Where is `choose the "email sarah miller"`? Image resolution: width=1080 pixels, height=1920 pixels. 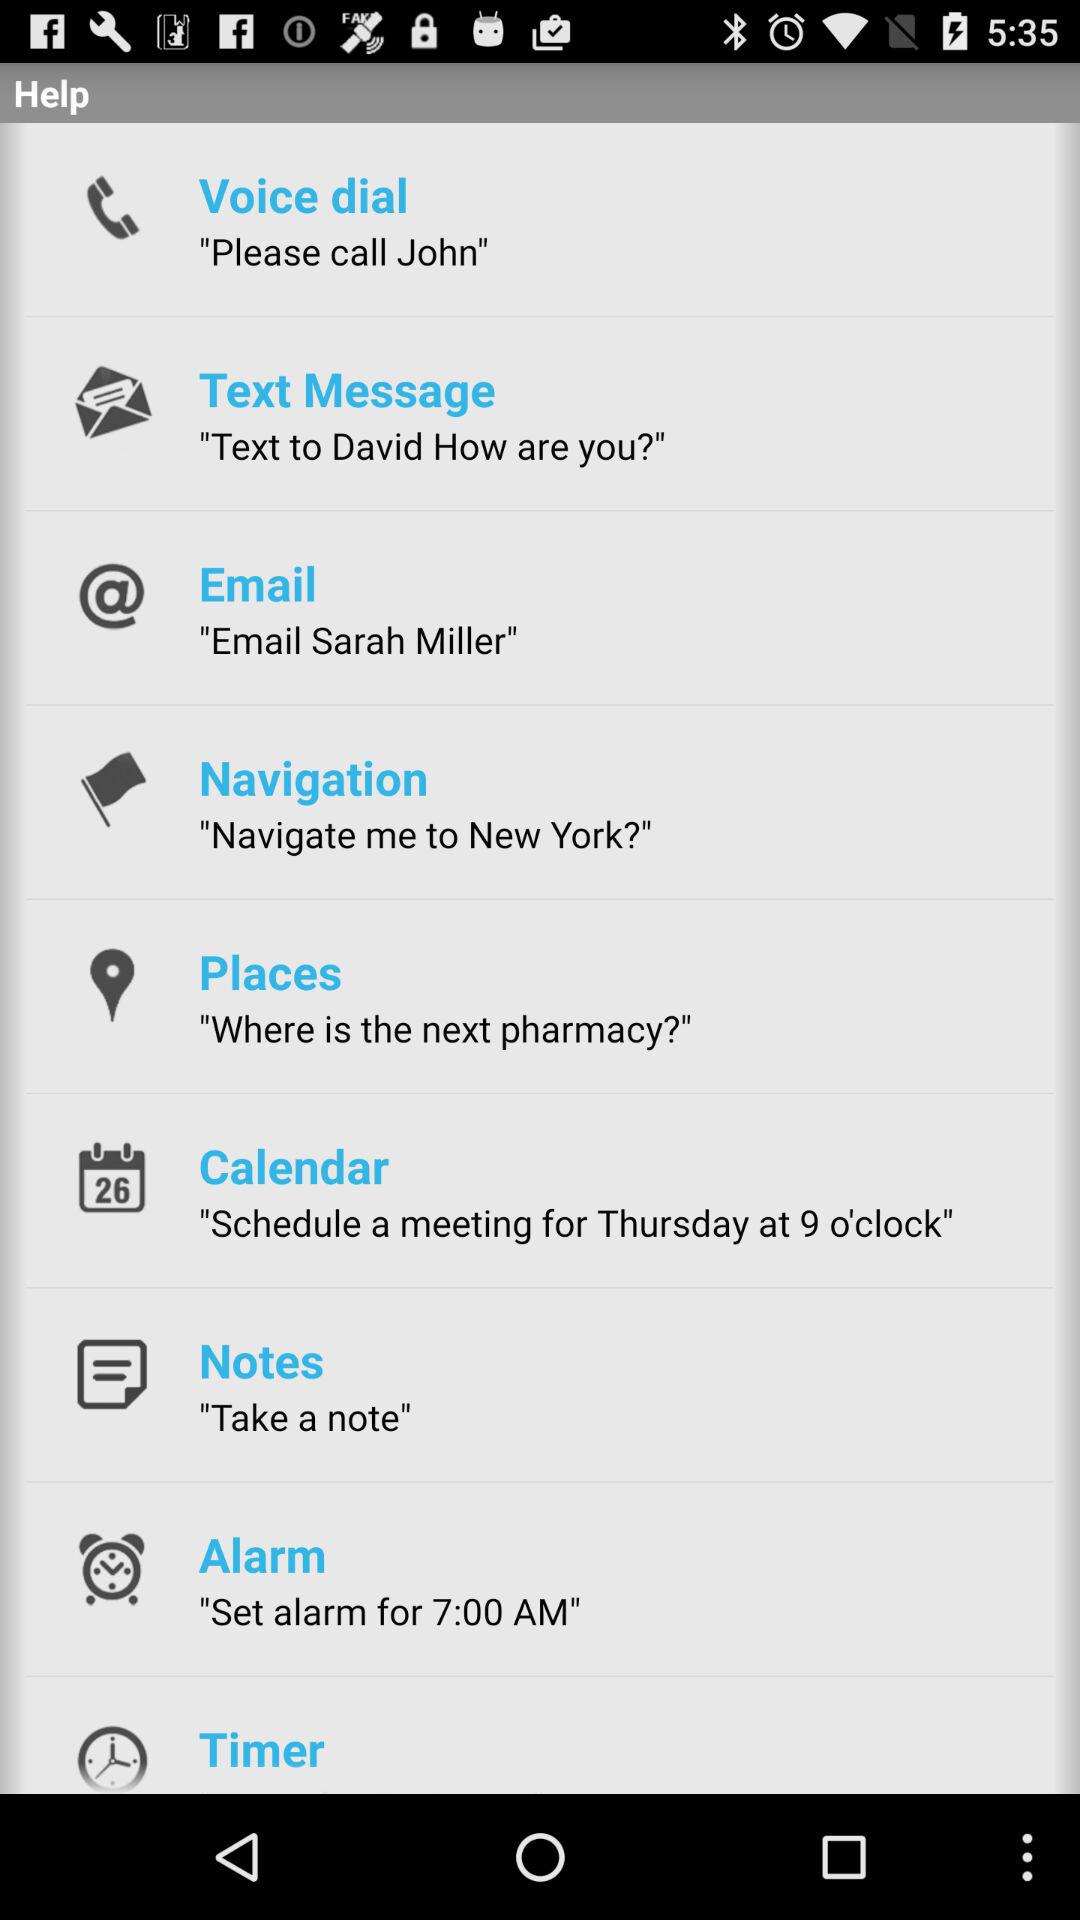
choose the "email sarah miller" is located at coordinates (358, 640).